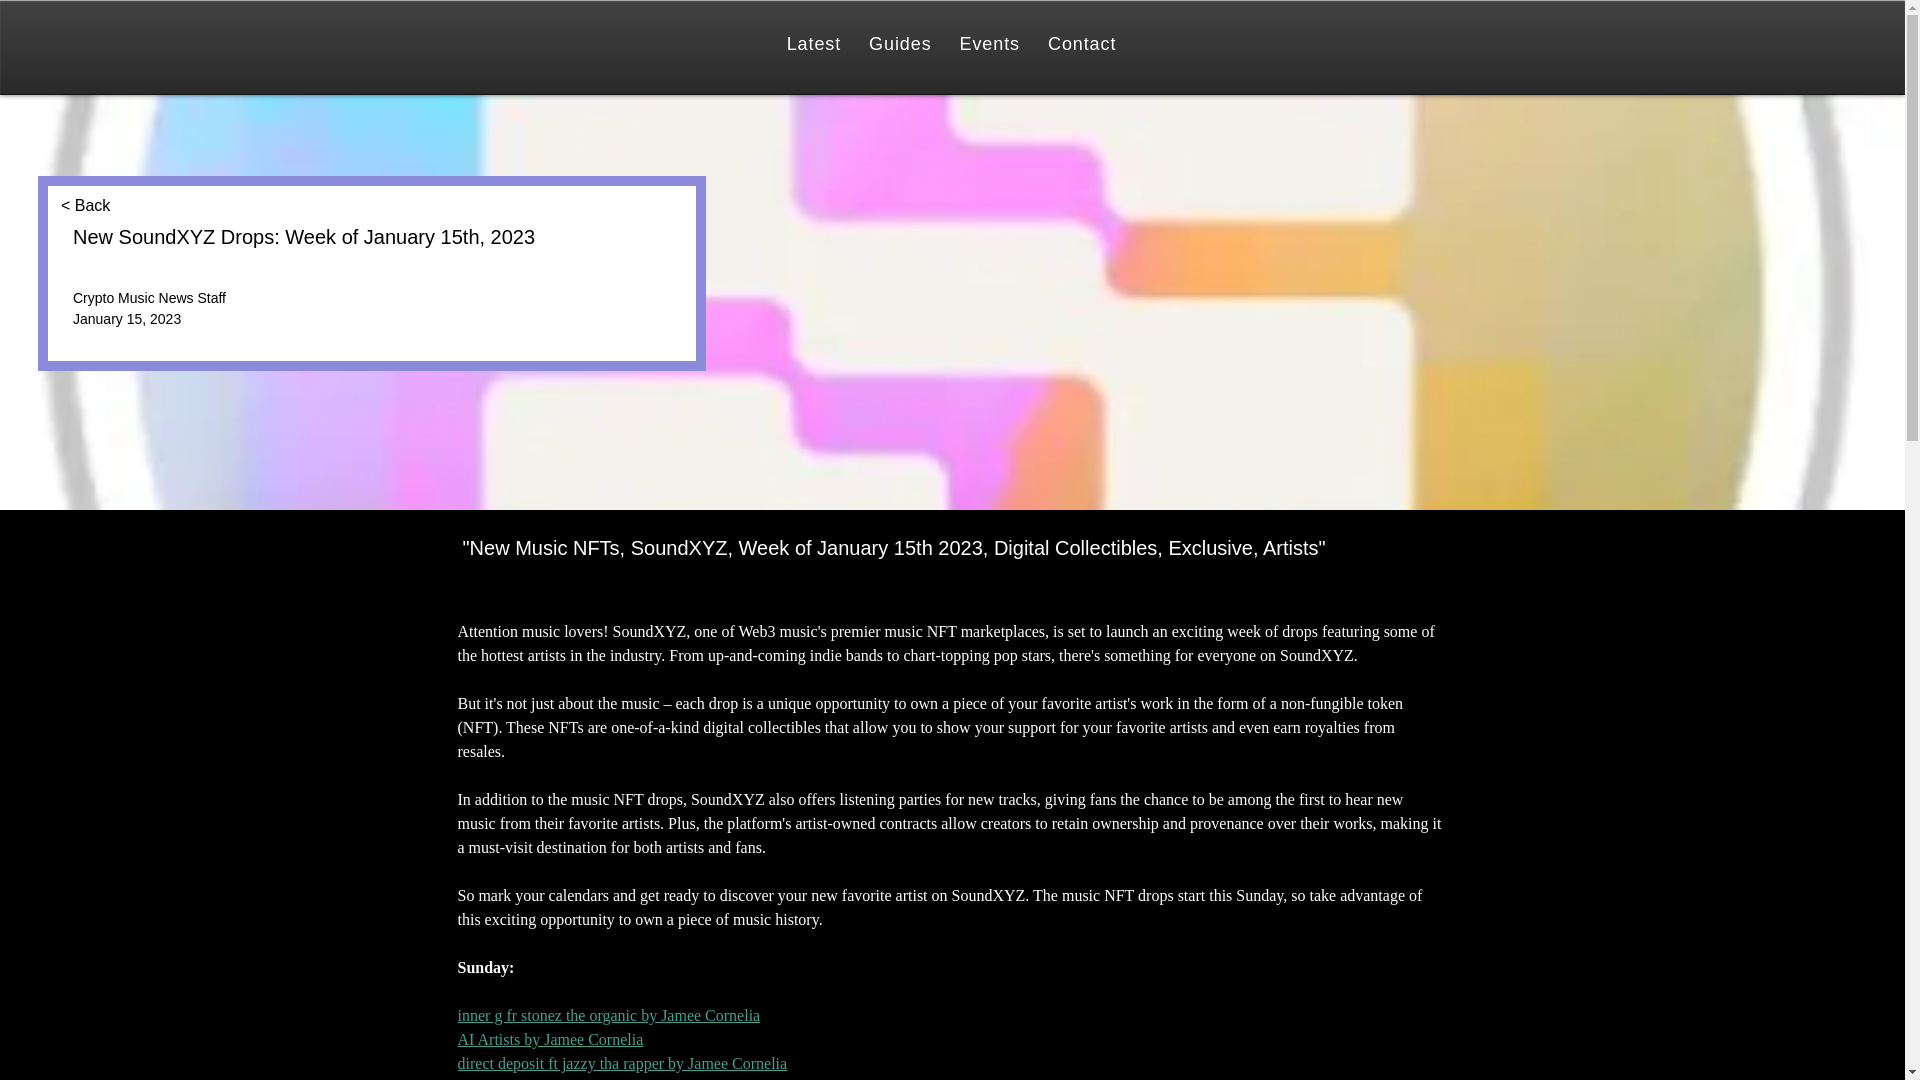 The height and width of the screenshot is (1080, 1920). I want to click on AI Artists by Jamee Cornelia, so click(550, 1039).